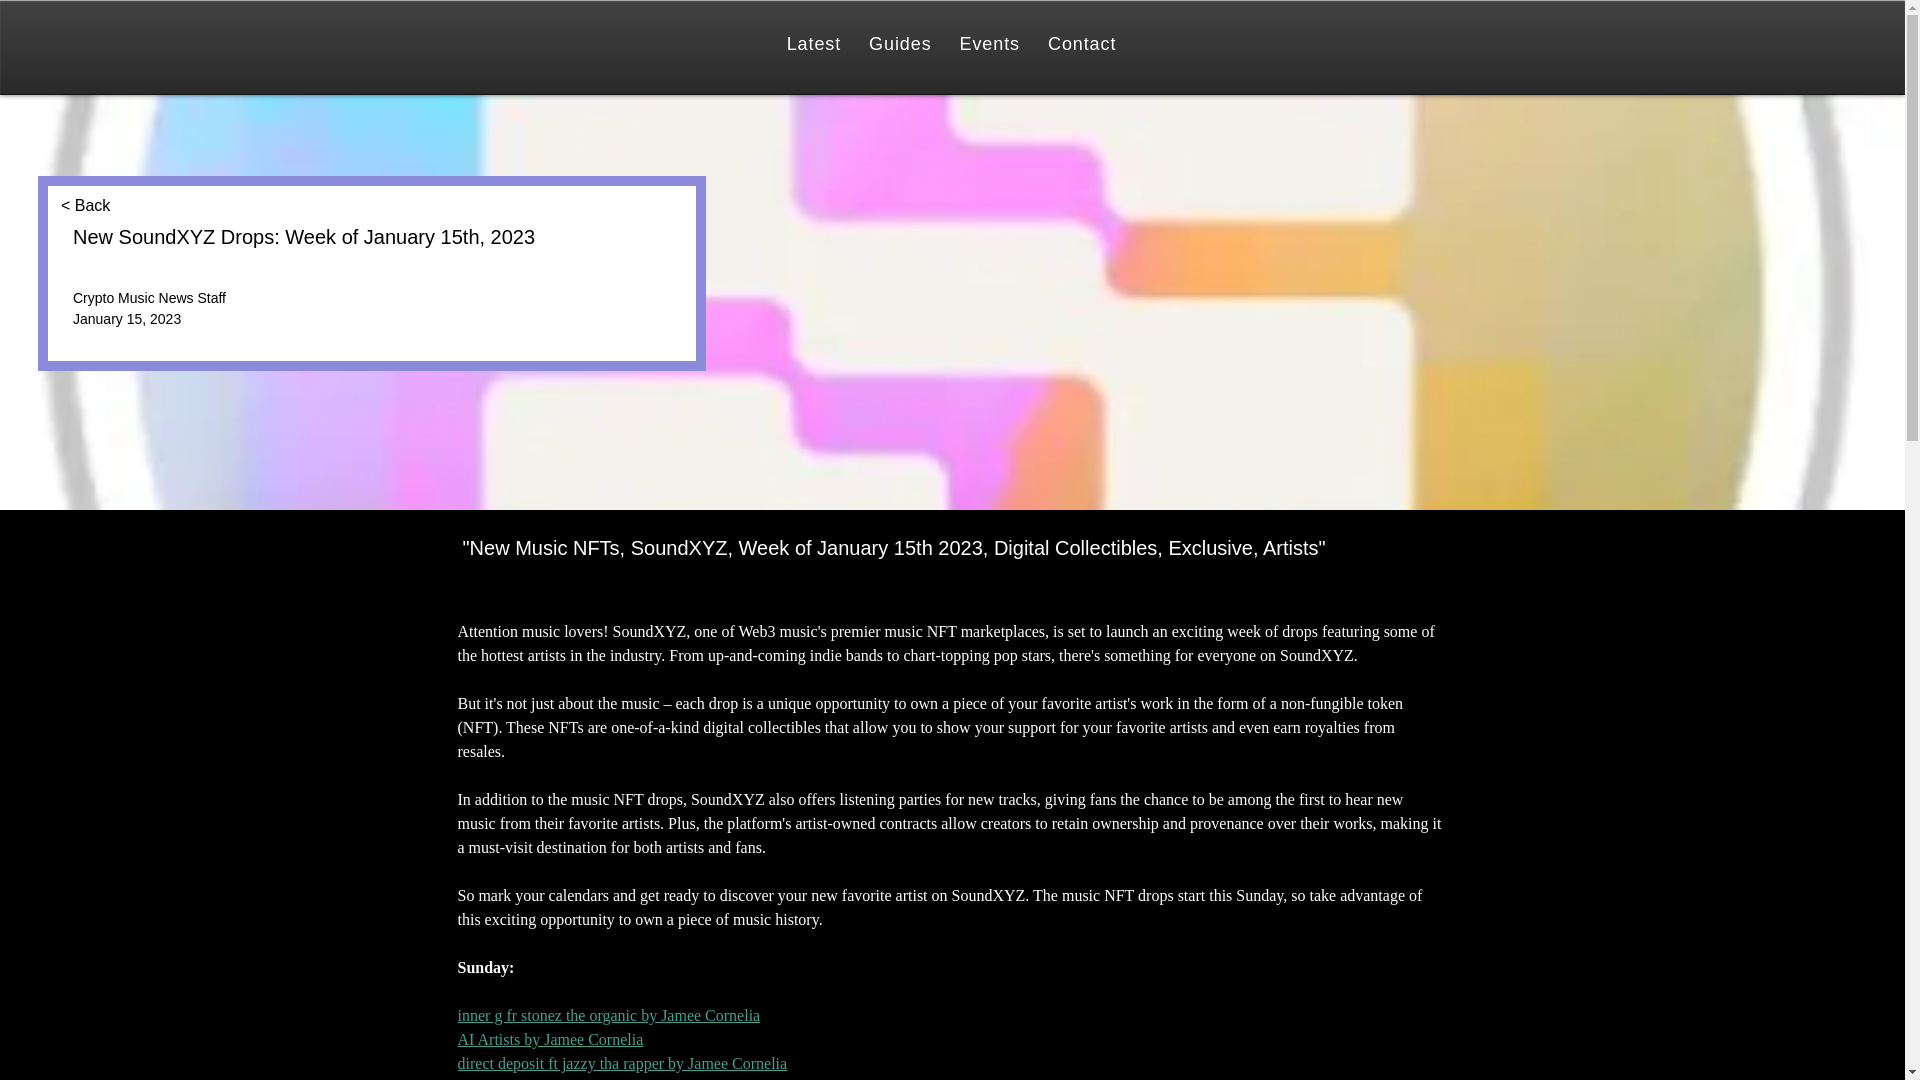 The height and width of the screenshot is (1080, 1920). I want to click on AI Artists by Jamee Cornelia, so click(550, 1039).